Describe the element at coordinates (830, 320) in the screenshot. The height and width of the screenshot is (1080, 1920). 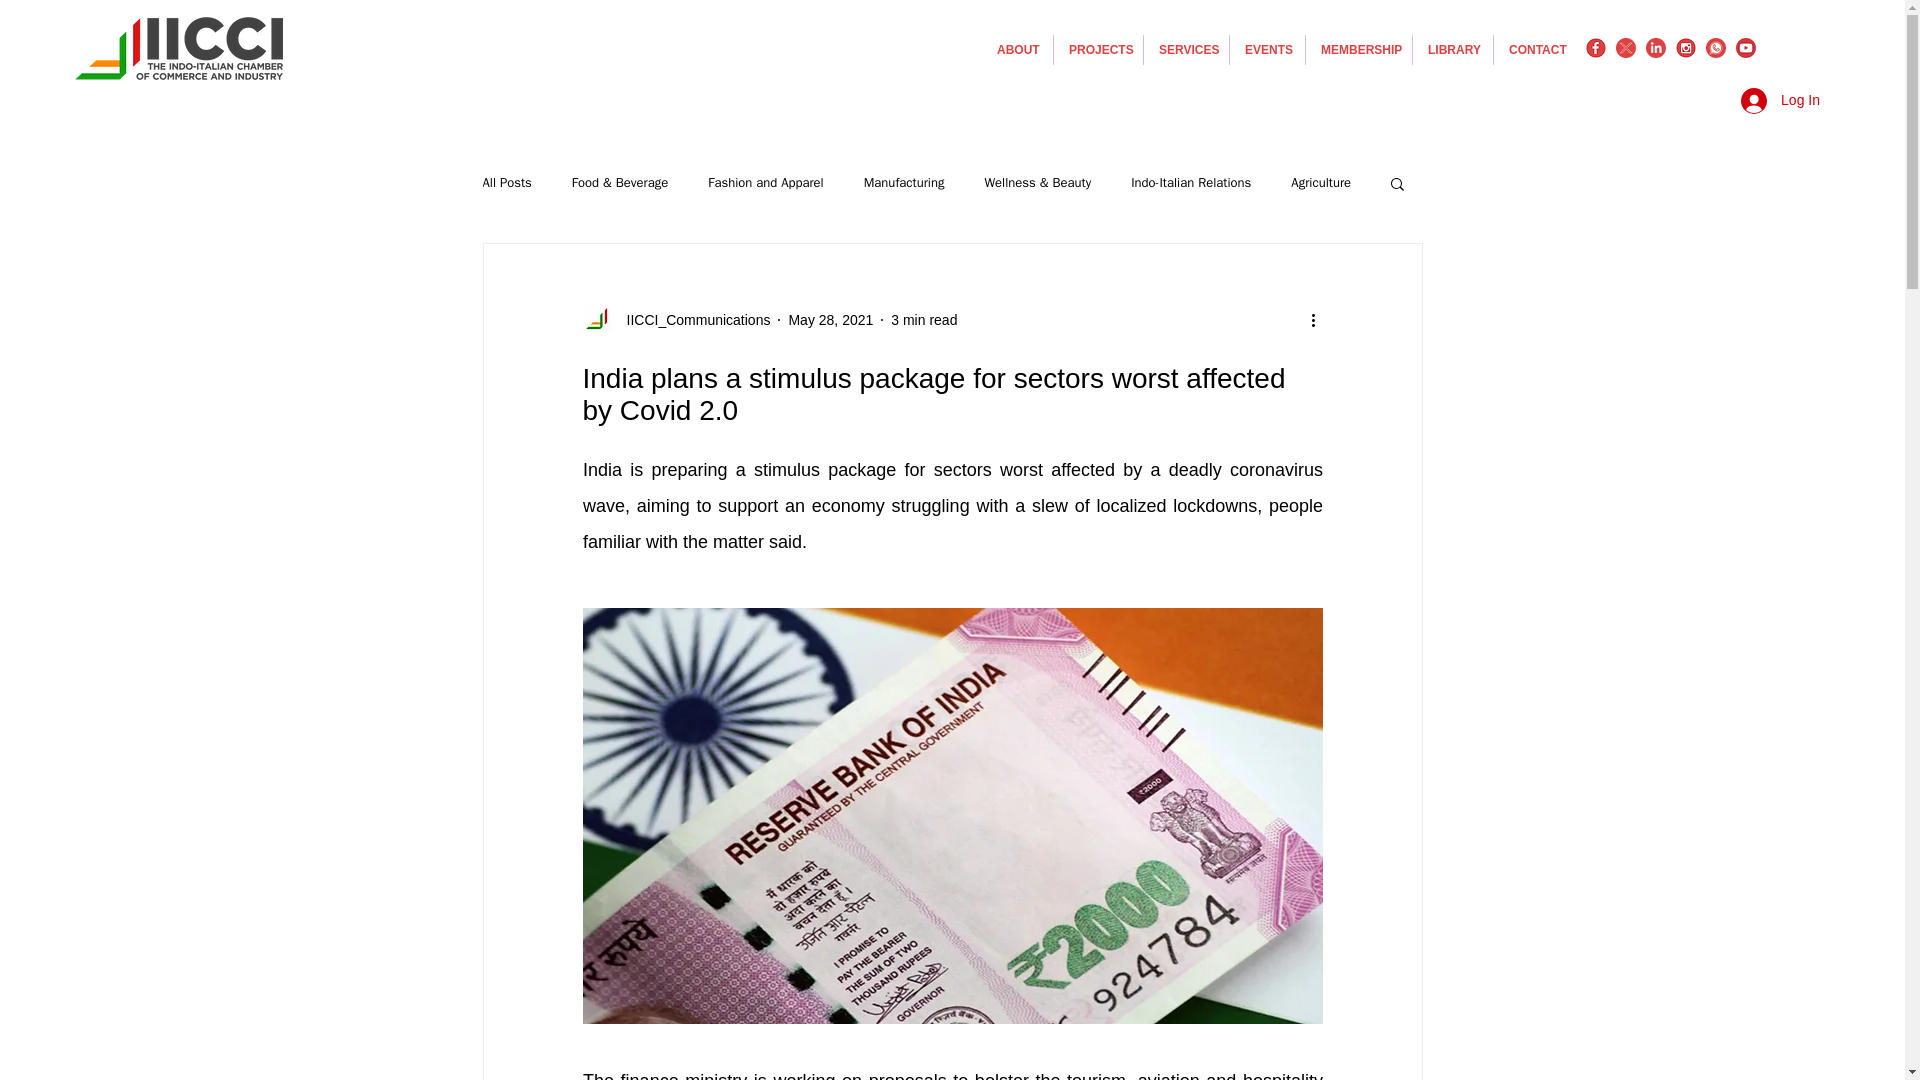
I see `May 28, 2021` at that location.